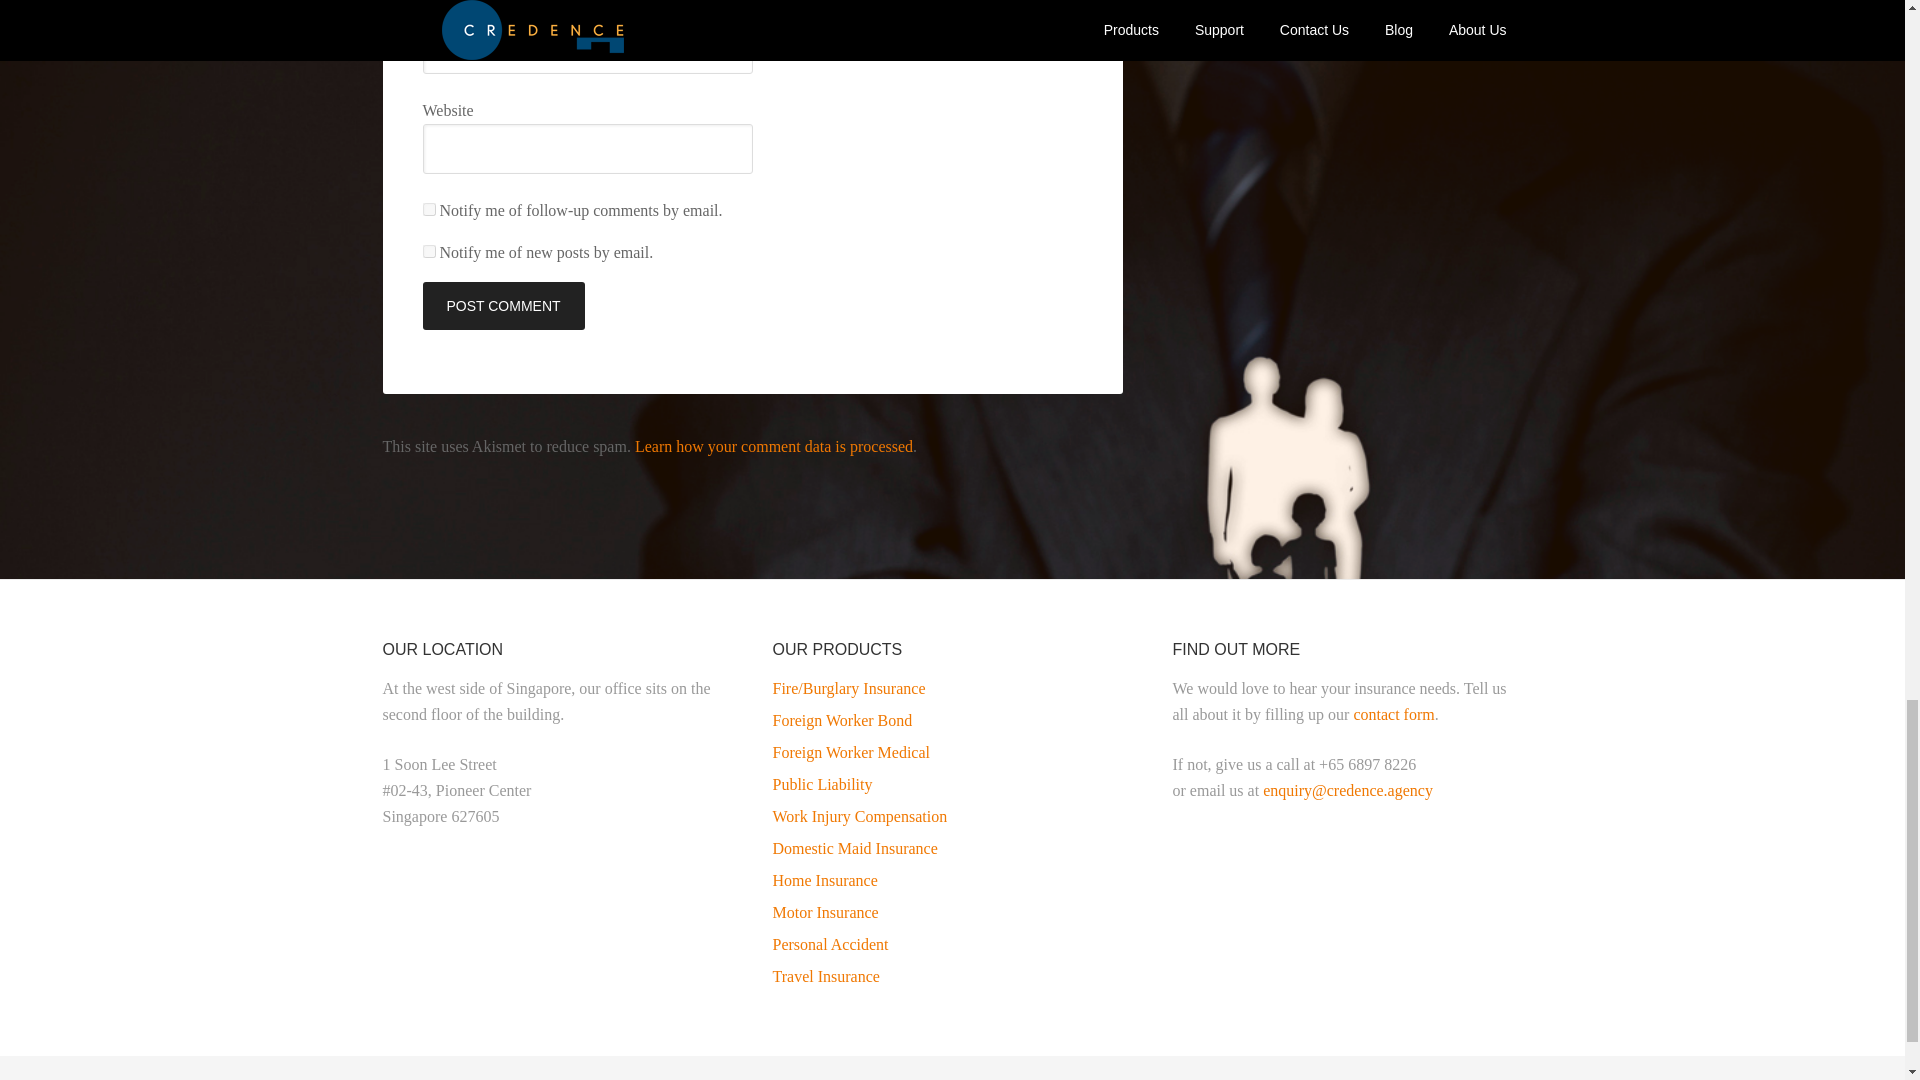 The height and width of the screenshot is (1080, 1920). I want to click on subscribe, so click(428, 252).